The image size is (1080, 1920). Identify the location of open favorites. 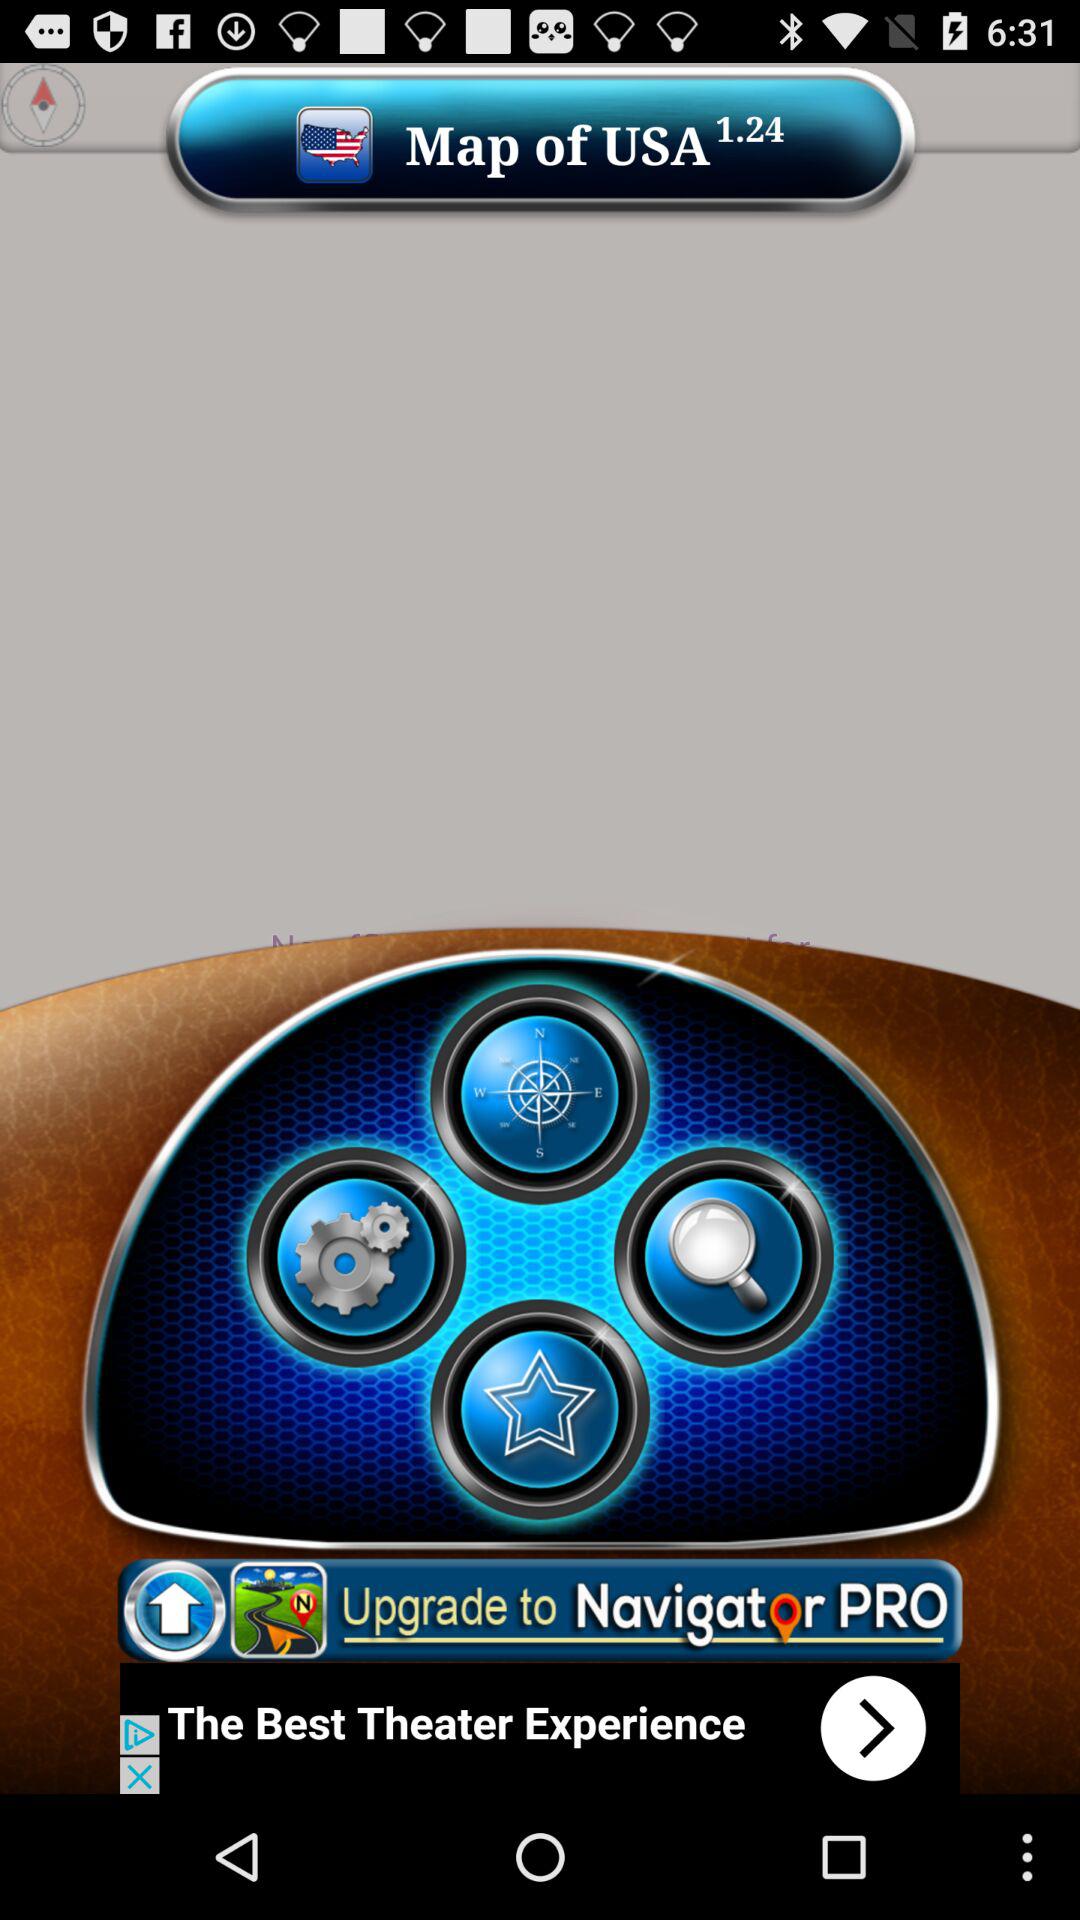
(539, 1409).